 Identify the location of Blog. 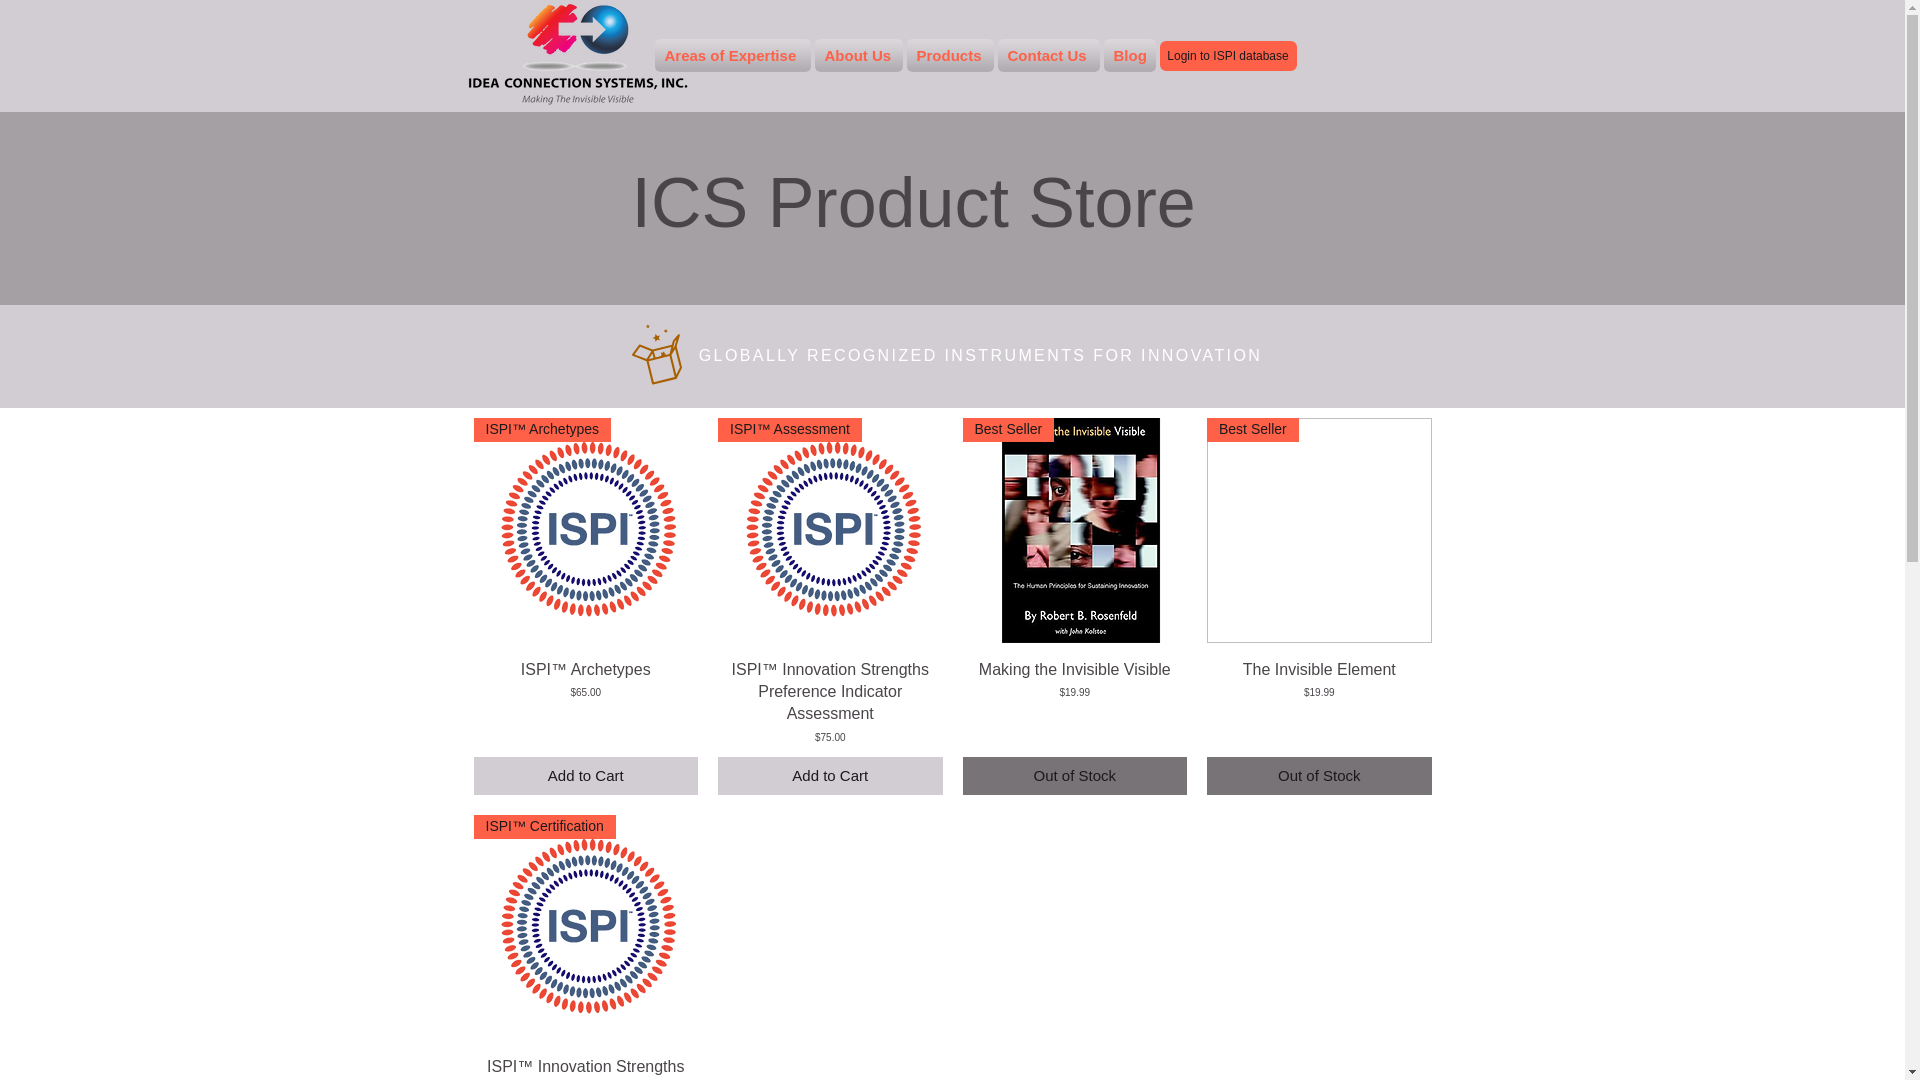
(1128, 55).